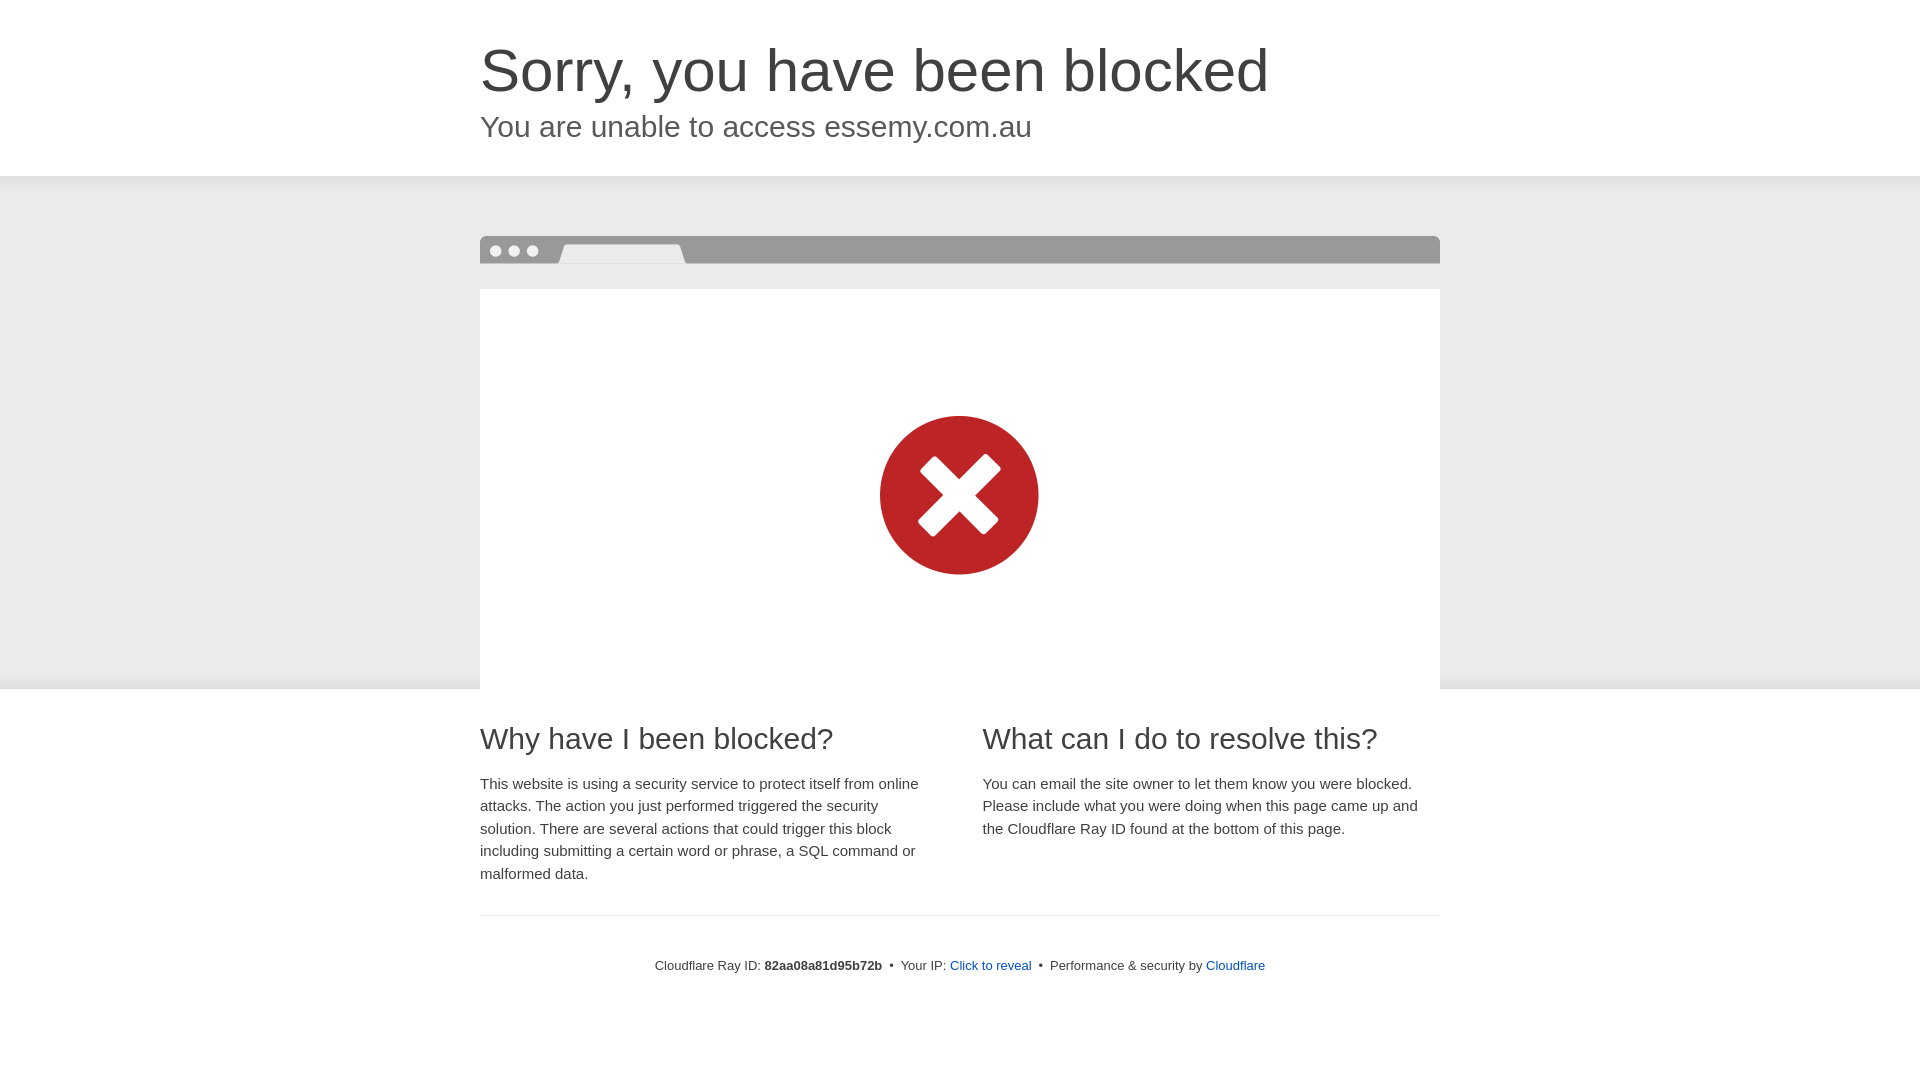 Image resolution: width=1920 pixels, height=1080 pixels. I want to click on Click to reveal, so click(991, 966).